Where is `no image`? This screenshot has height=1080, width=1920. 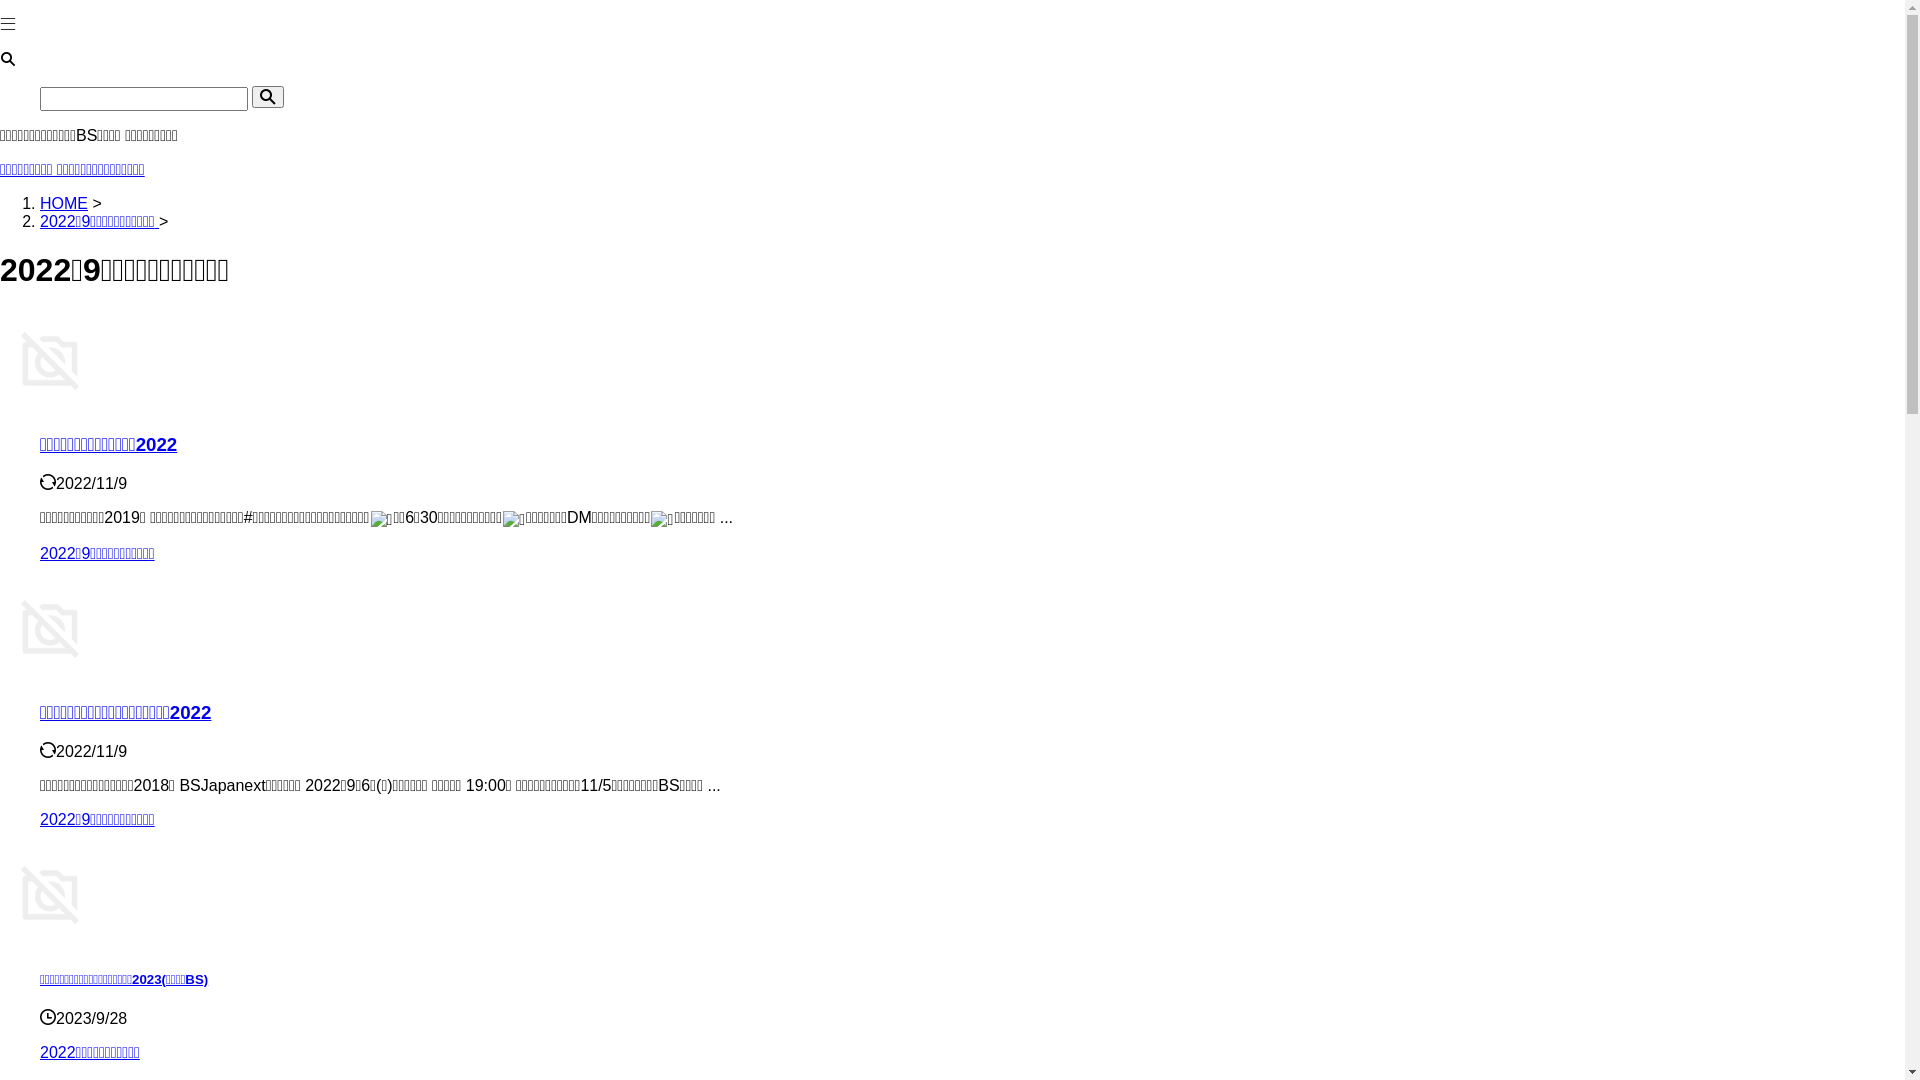
no image is located at coordinates (50, 629).